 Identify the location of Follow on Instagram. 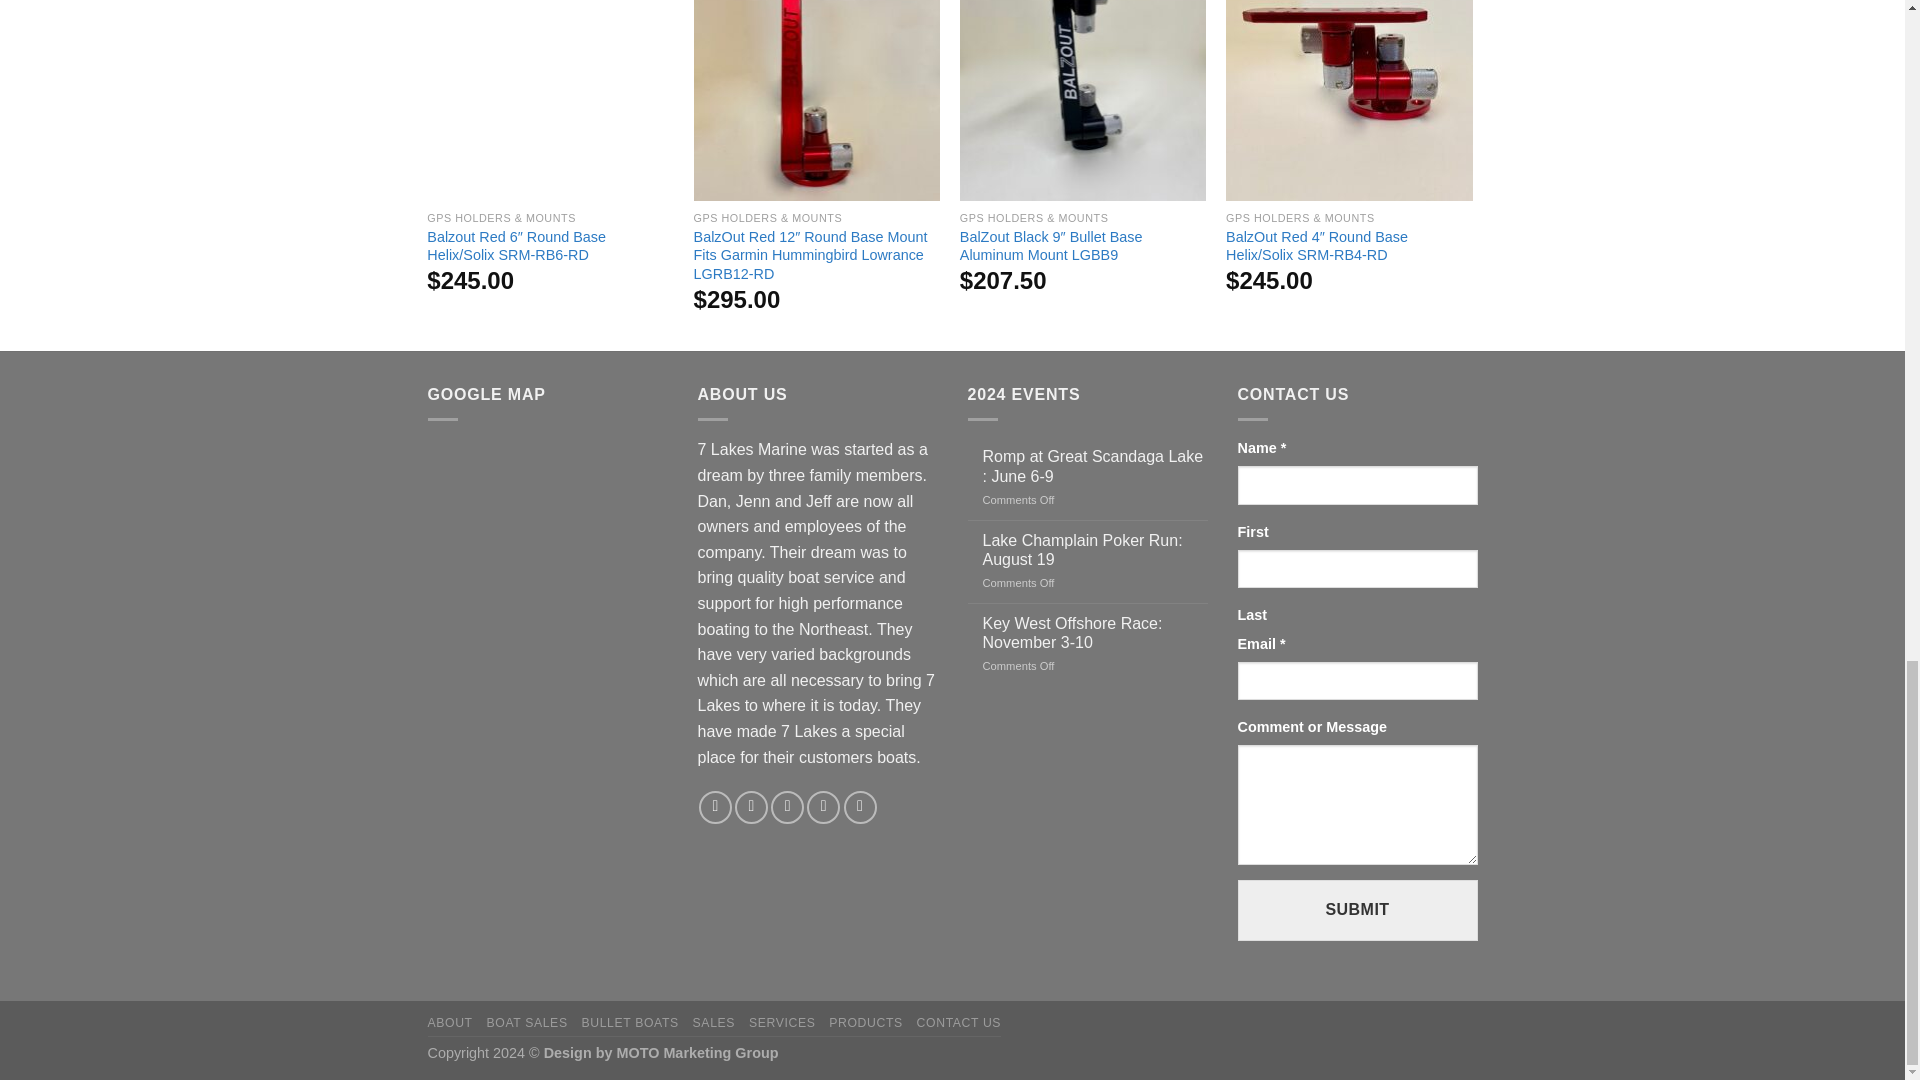
(752, 807).